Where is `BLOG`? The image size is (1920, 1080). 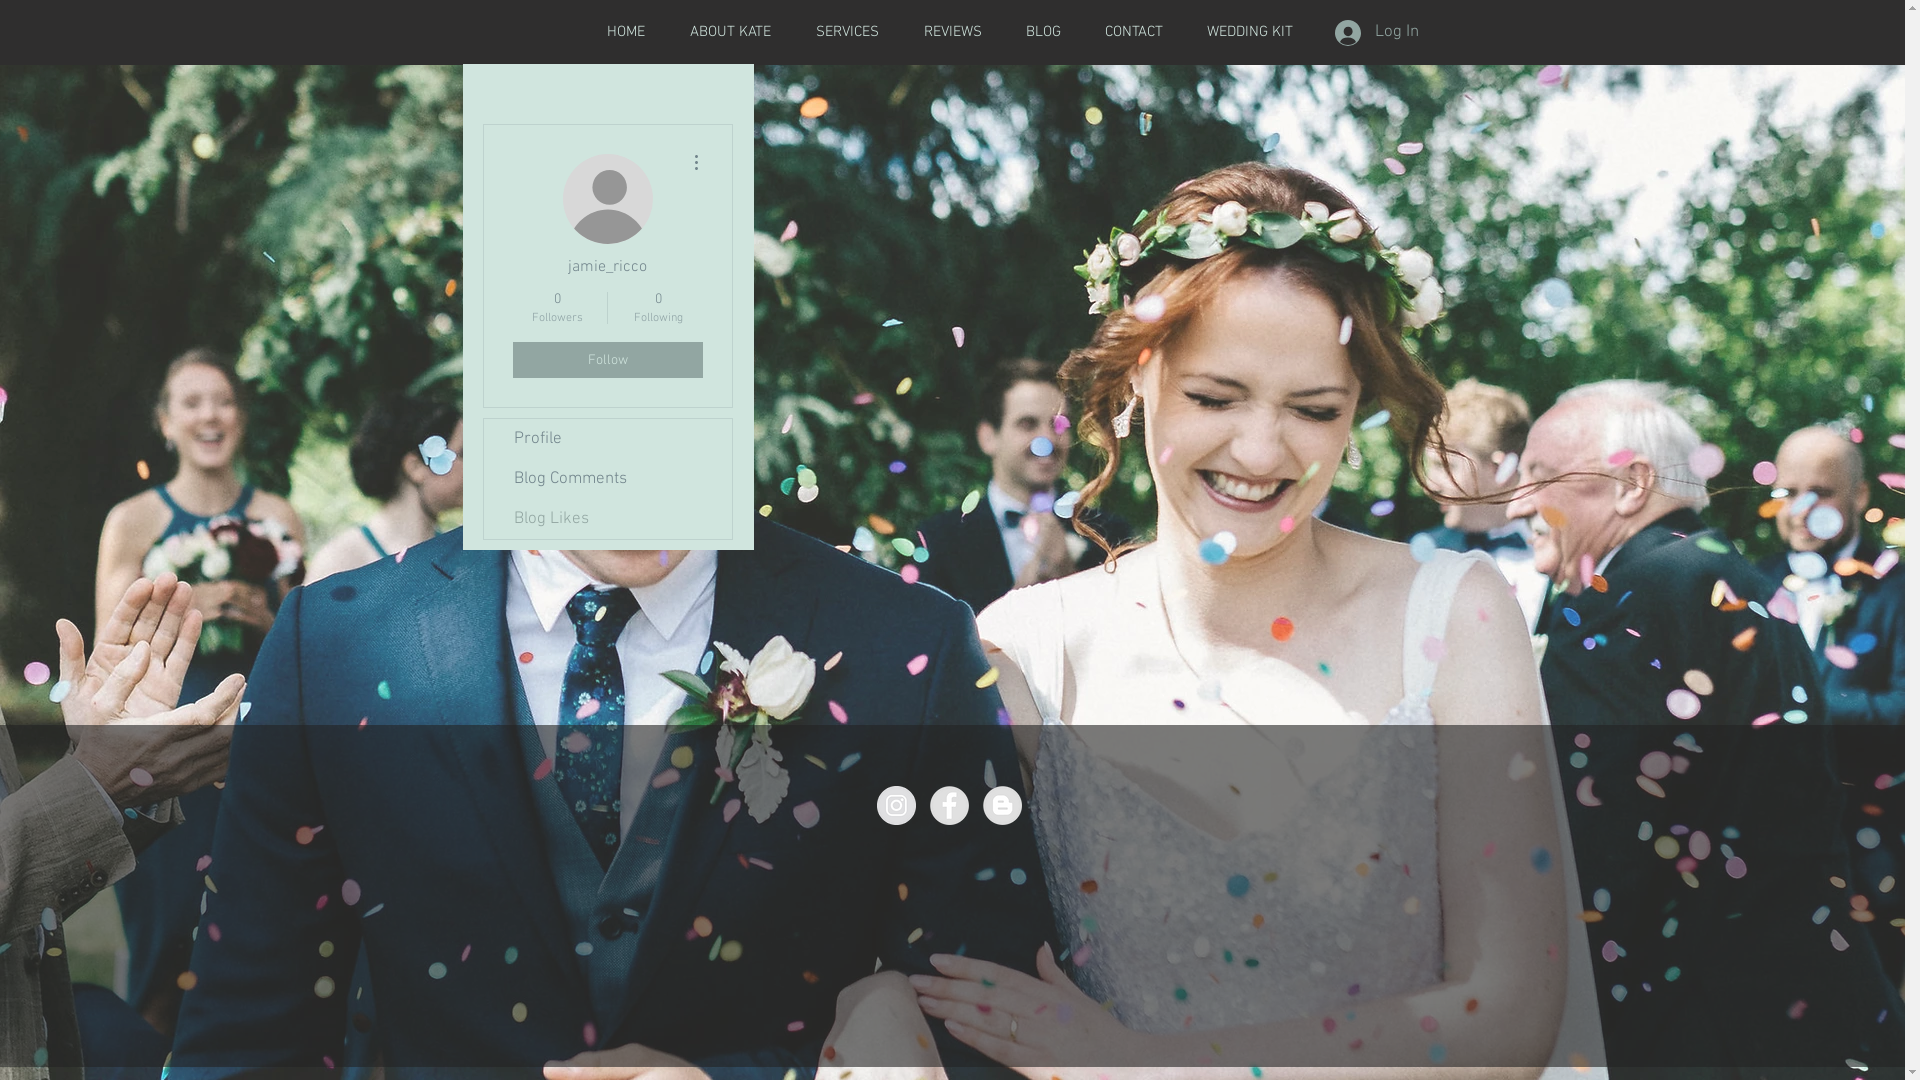 BLOG is located at coordinates (1044, 32).